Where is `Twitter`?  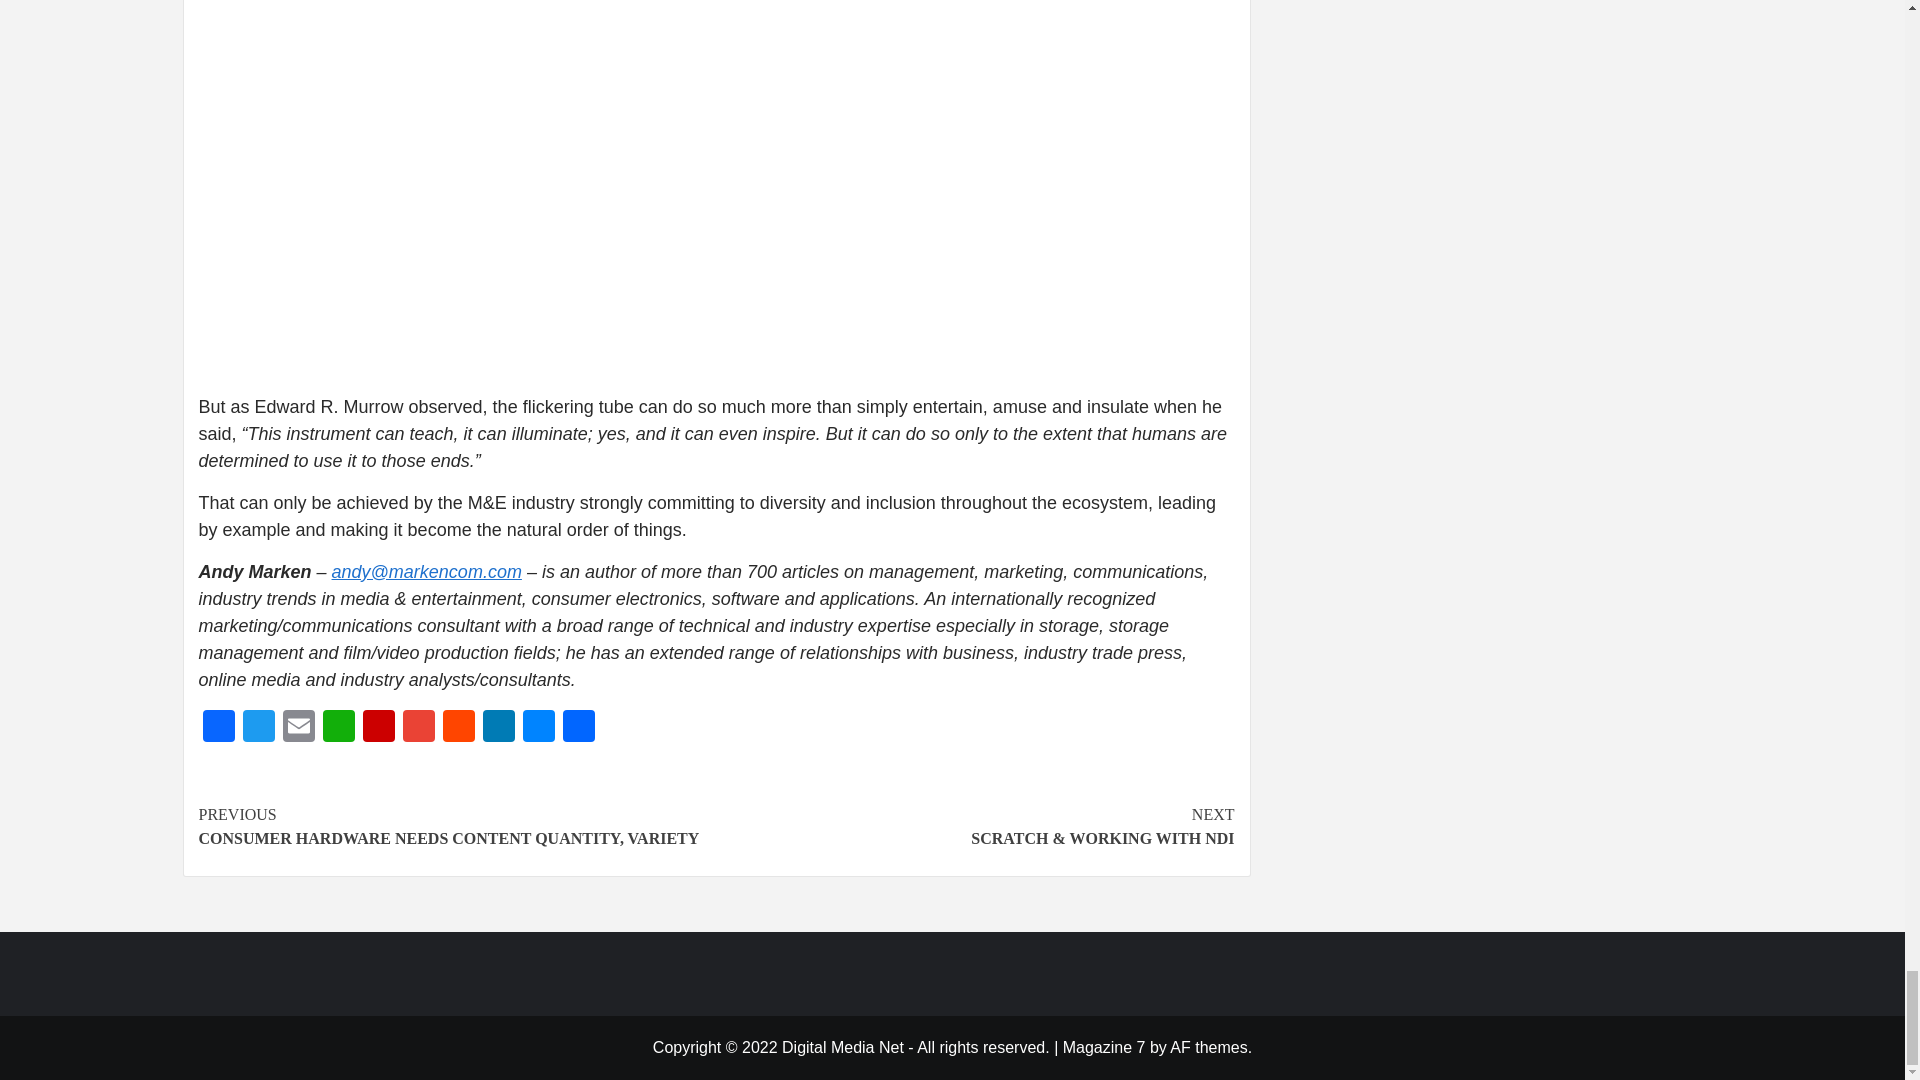
Twitter is located at coordinates (258, 728).